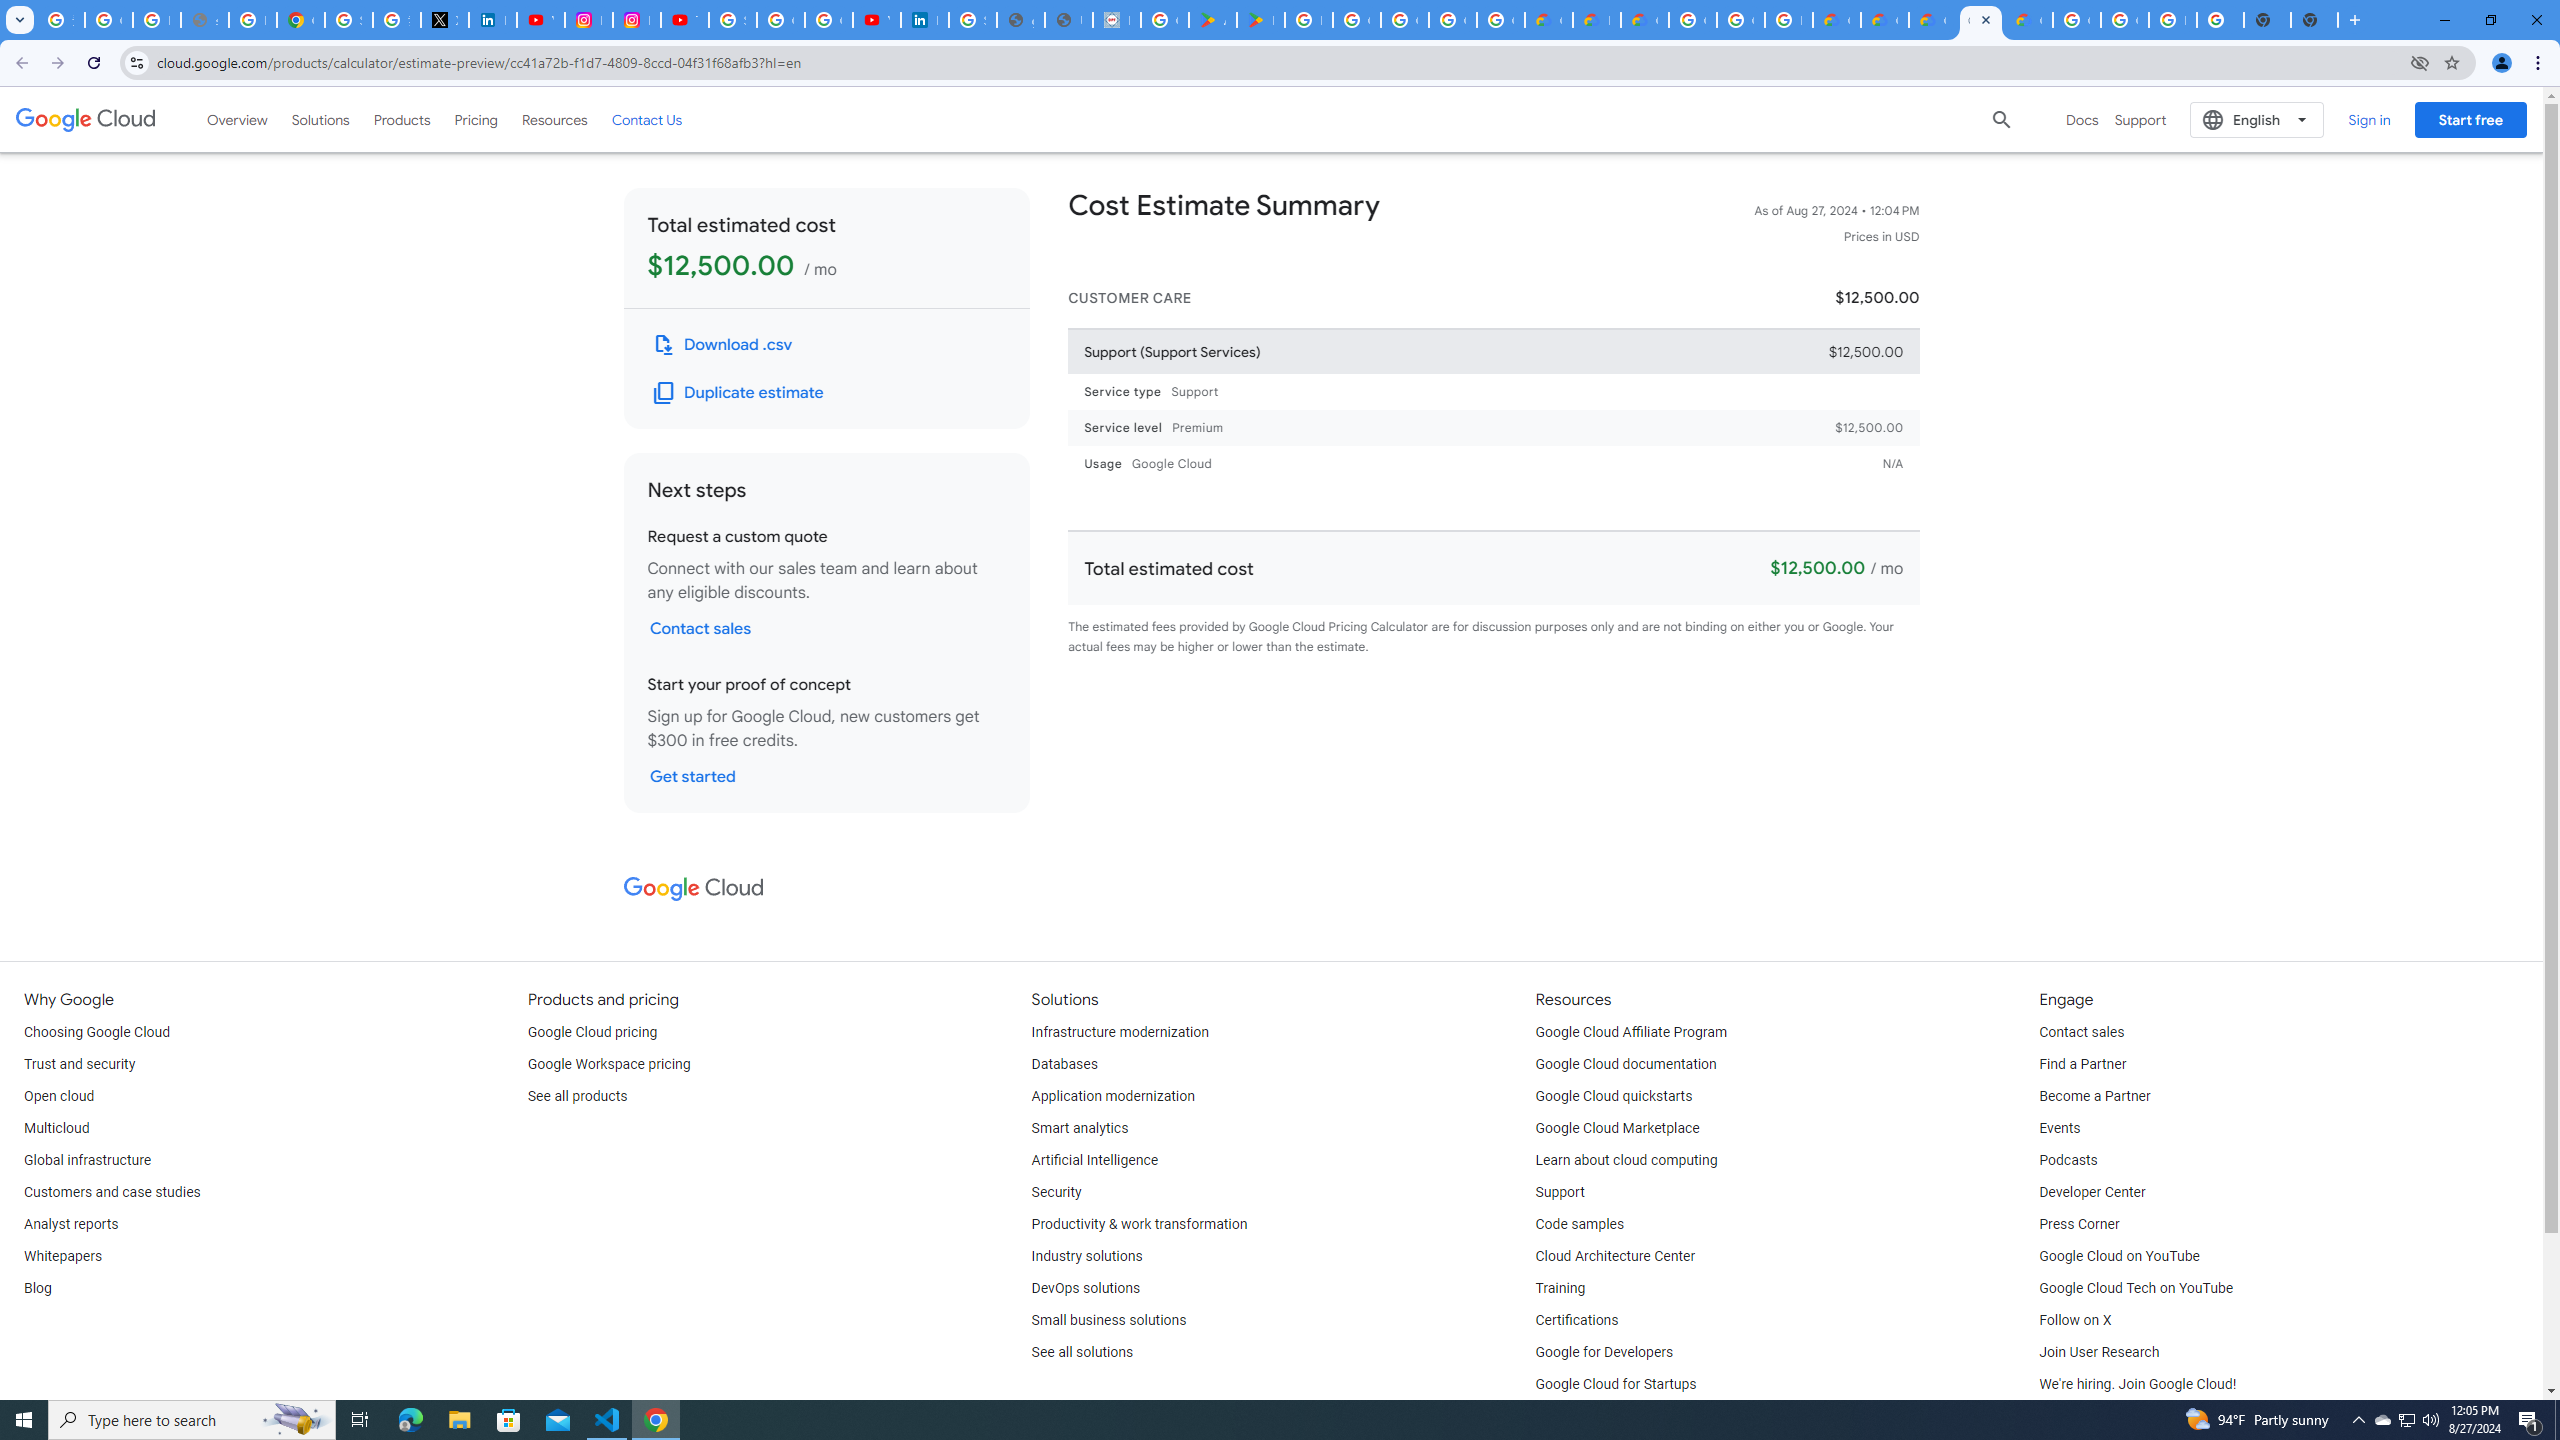 This screenshot has width=2560, height=1440. Describe the element at coordinates (70, 1225) in the screenshot. I see `Analyst reports` at that location.